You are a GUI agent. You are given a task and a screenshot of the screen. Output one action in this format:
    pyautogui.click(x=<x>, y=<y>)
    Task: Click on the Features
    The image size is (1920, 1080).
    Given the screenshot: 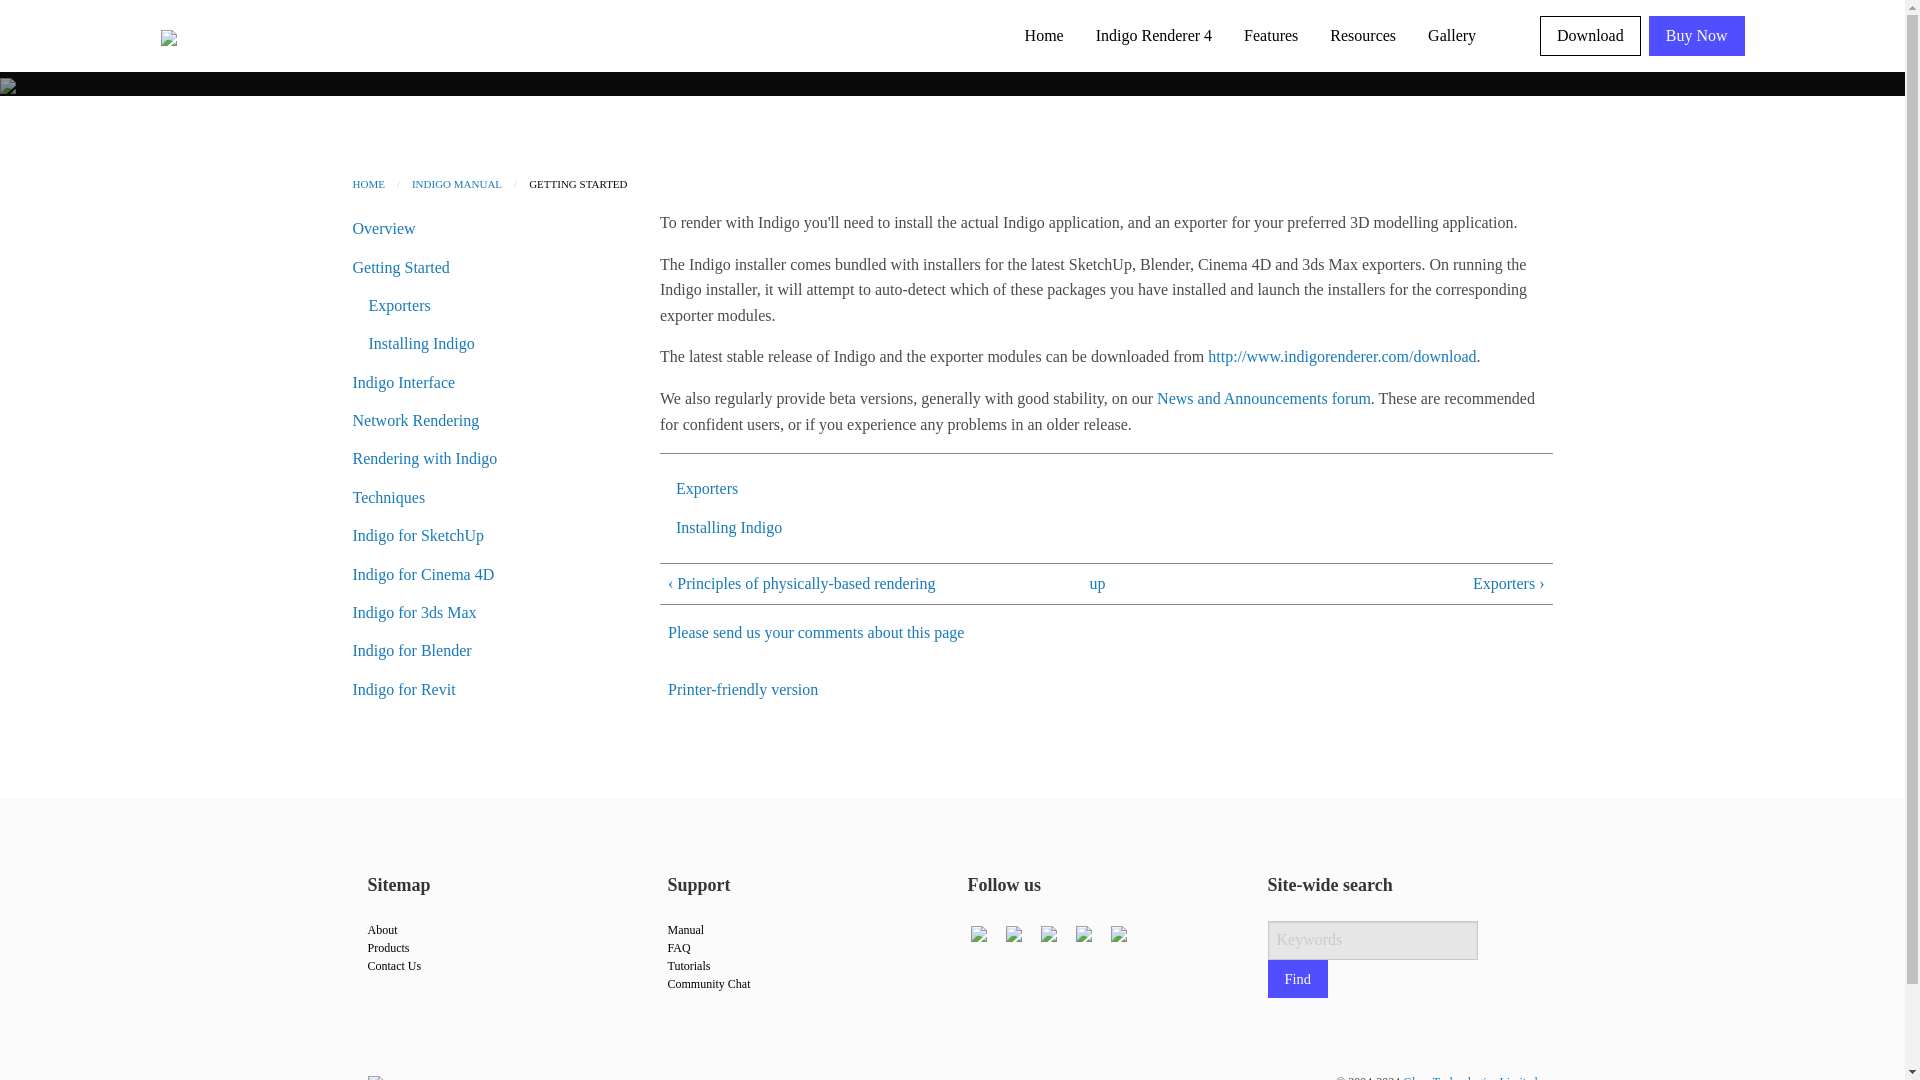 What is the action you would take?
    pyautogui.click(x=1270, y=36)
    